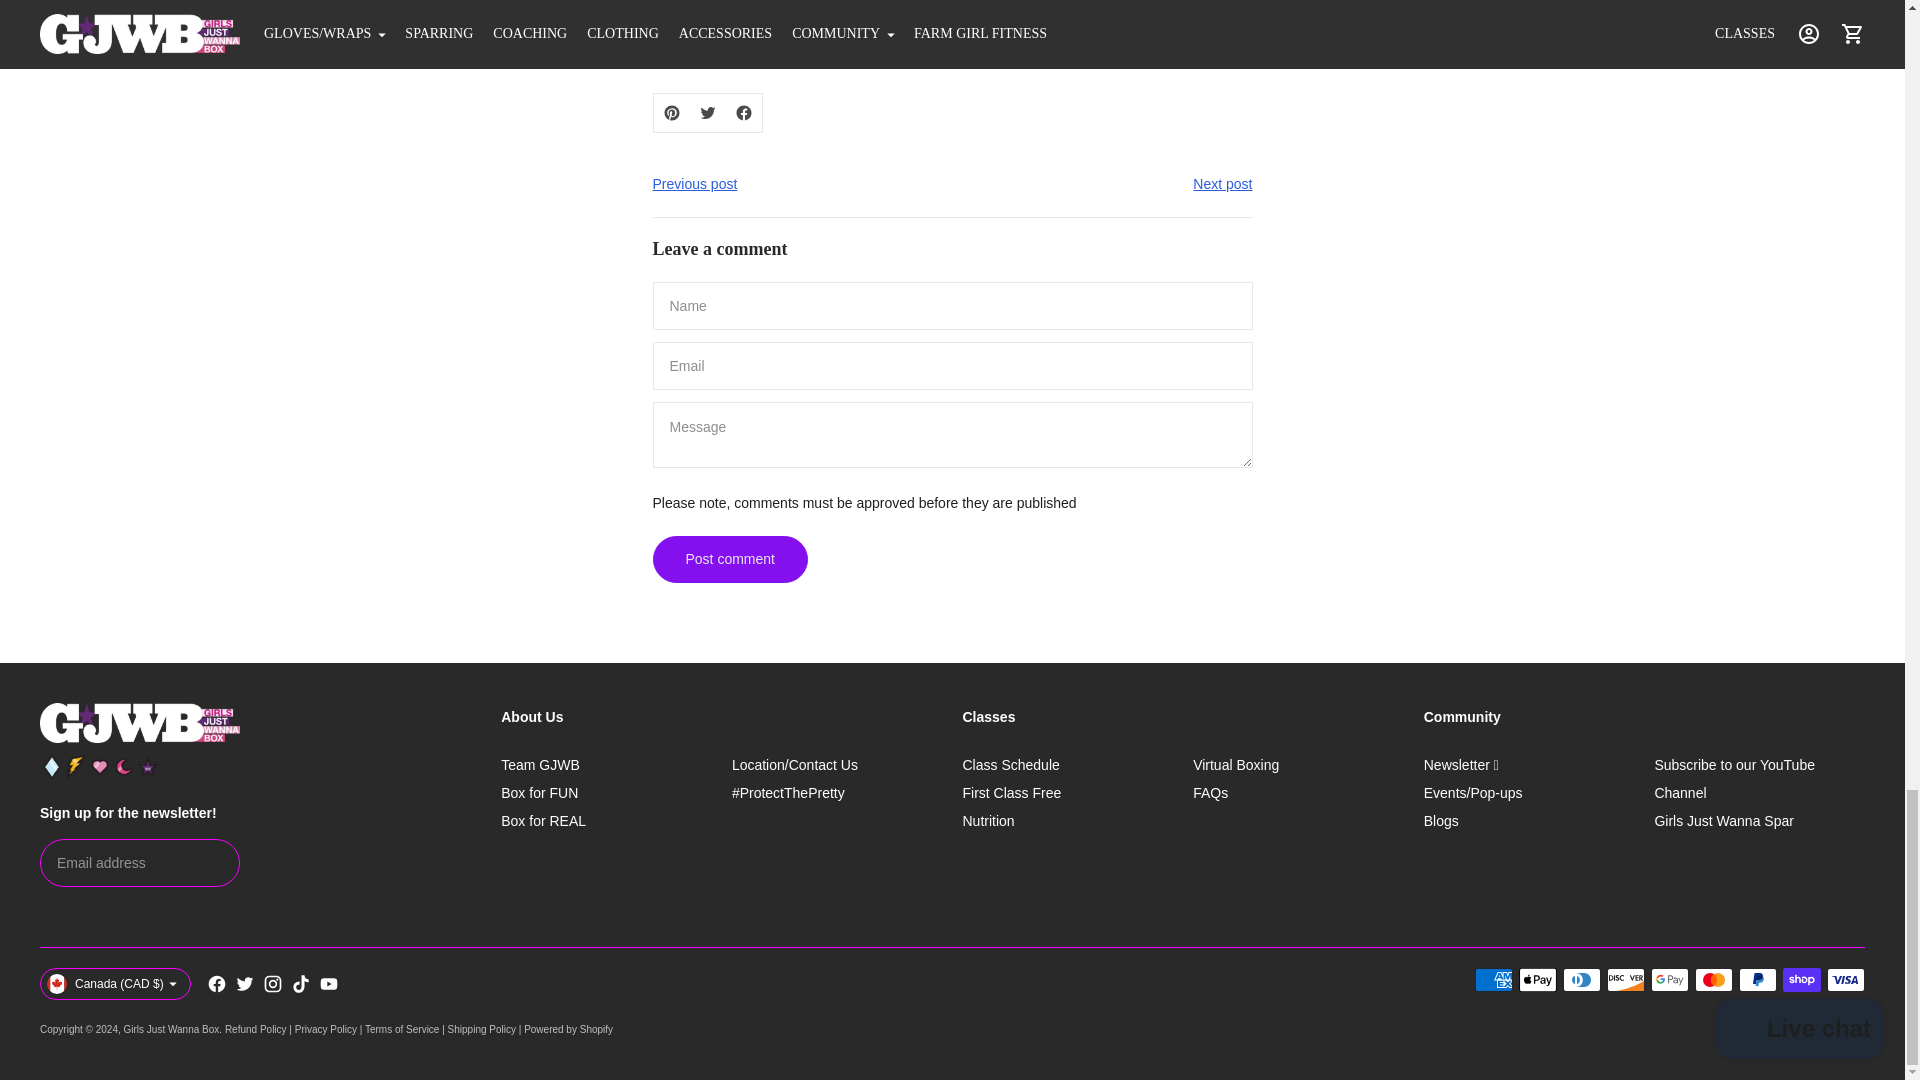 Image resolution: width=1920 pixels, height=1080 pixels. Describe the element at coordinates (272, 984) in the screenshot. I see `Girls Just Wanna Box on Instagram` at that location.